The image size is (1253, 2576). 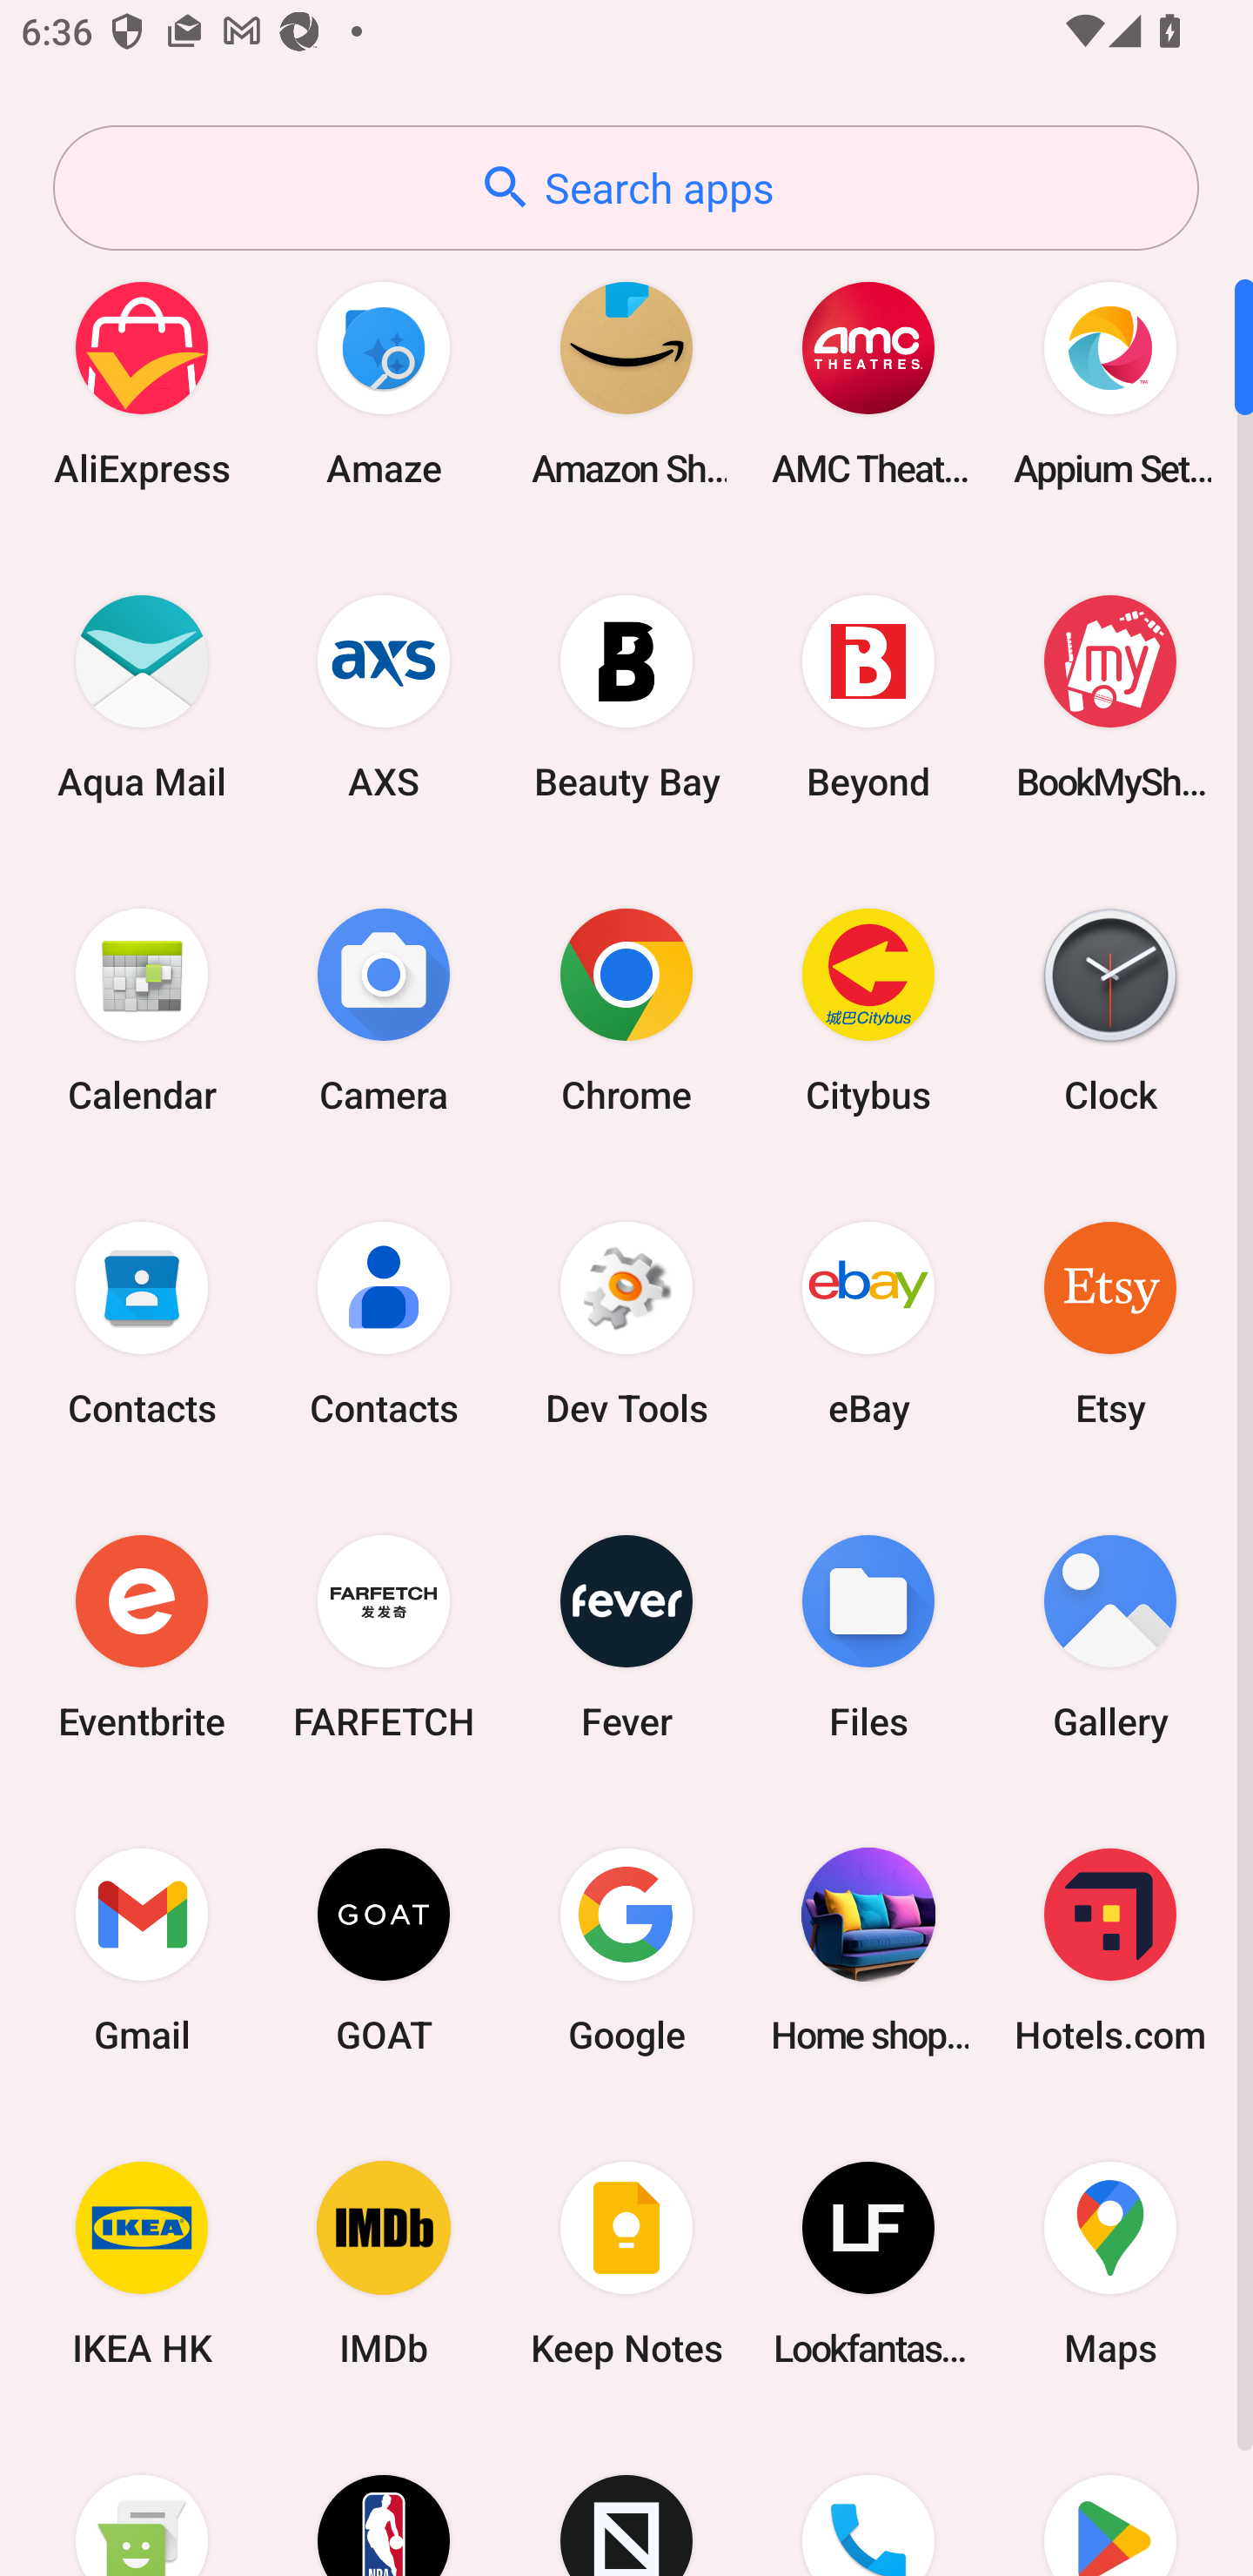 I want to click on Gmail, so click(x=142, y=1949).